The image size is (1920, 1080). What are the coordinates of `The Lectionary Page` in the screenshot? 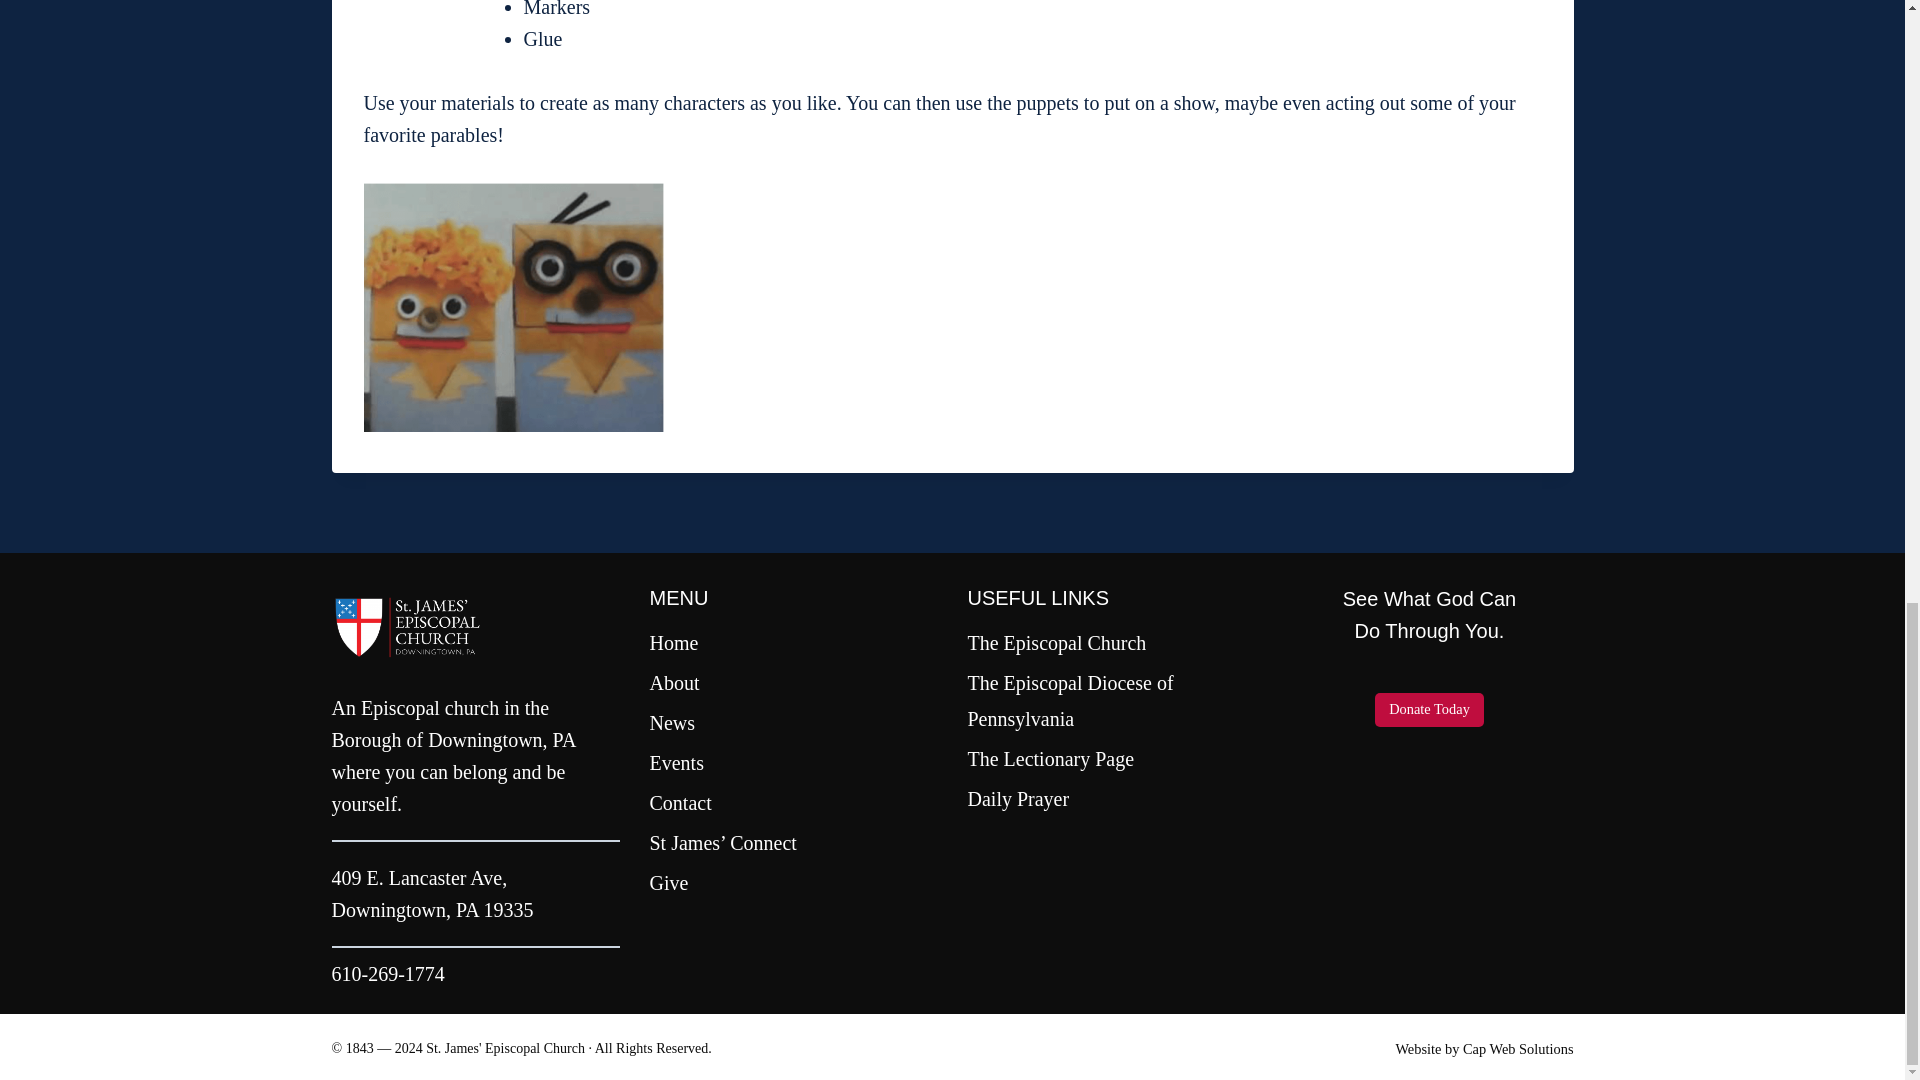 It's located at (1111, 758).